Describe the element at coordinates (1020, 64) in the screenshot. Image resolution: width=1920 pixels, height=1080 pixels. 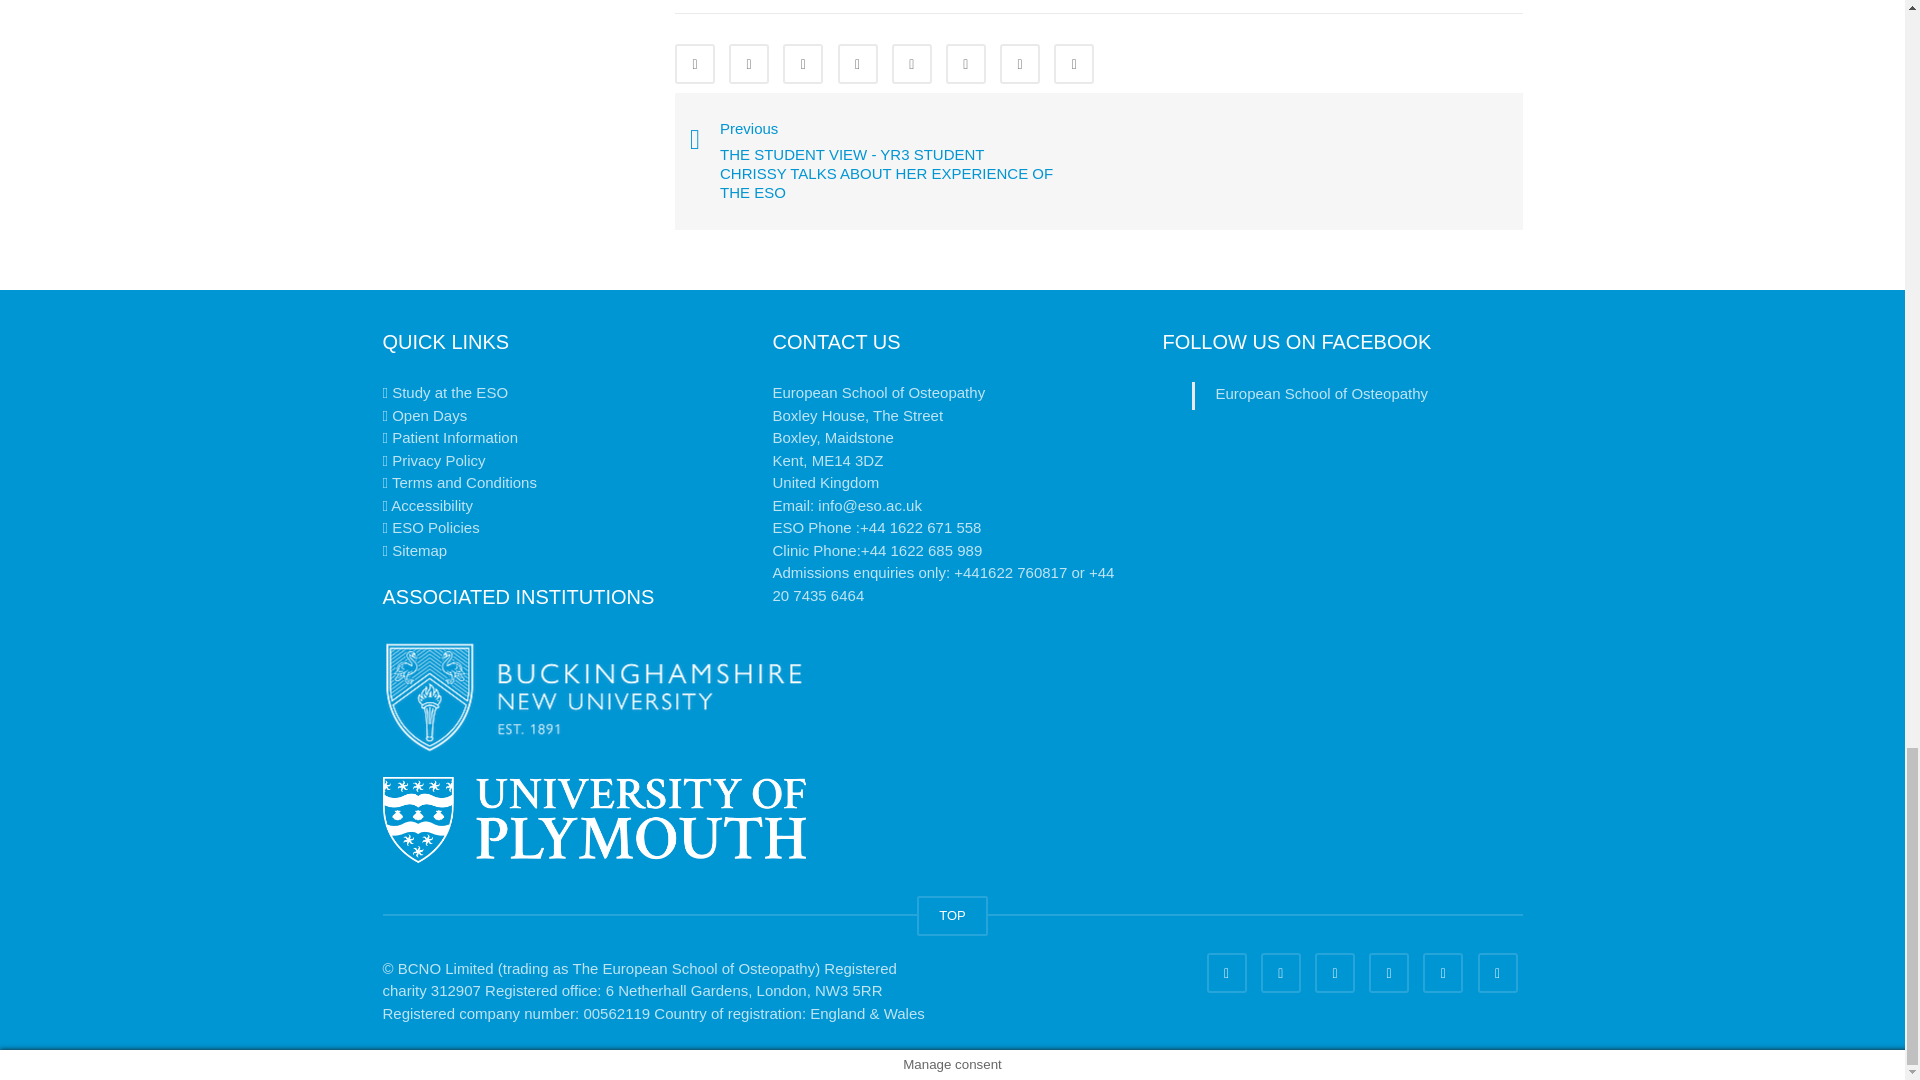
I see `Share on Vk` at that location.